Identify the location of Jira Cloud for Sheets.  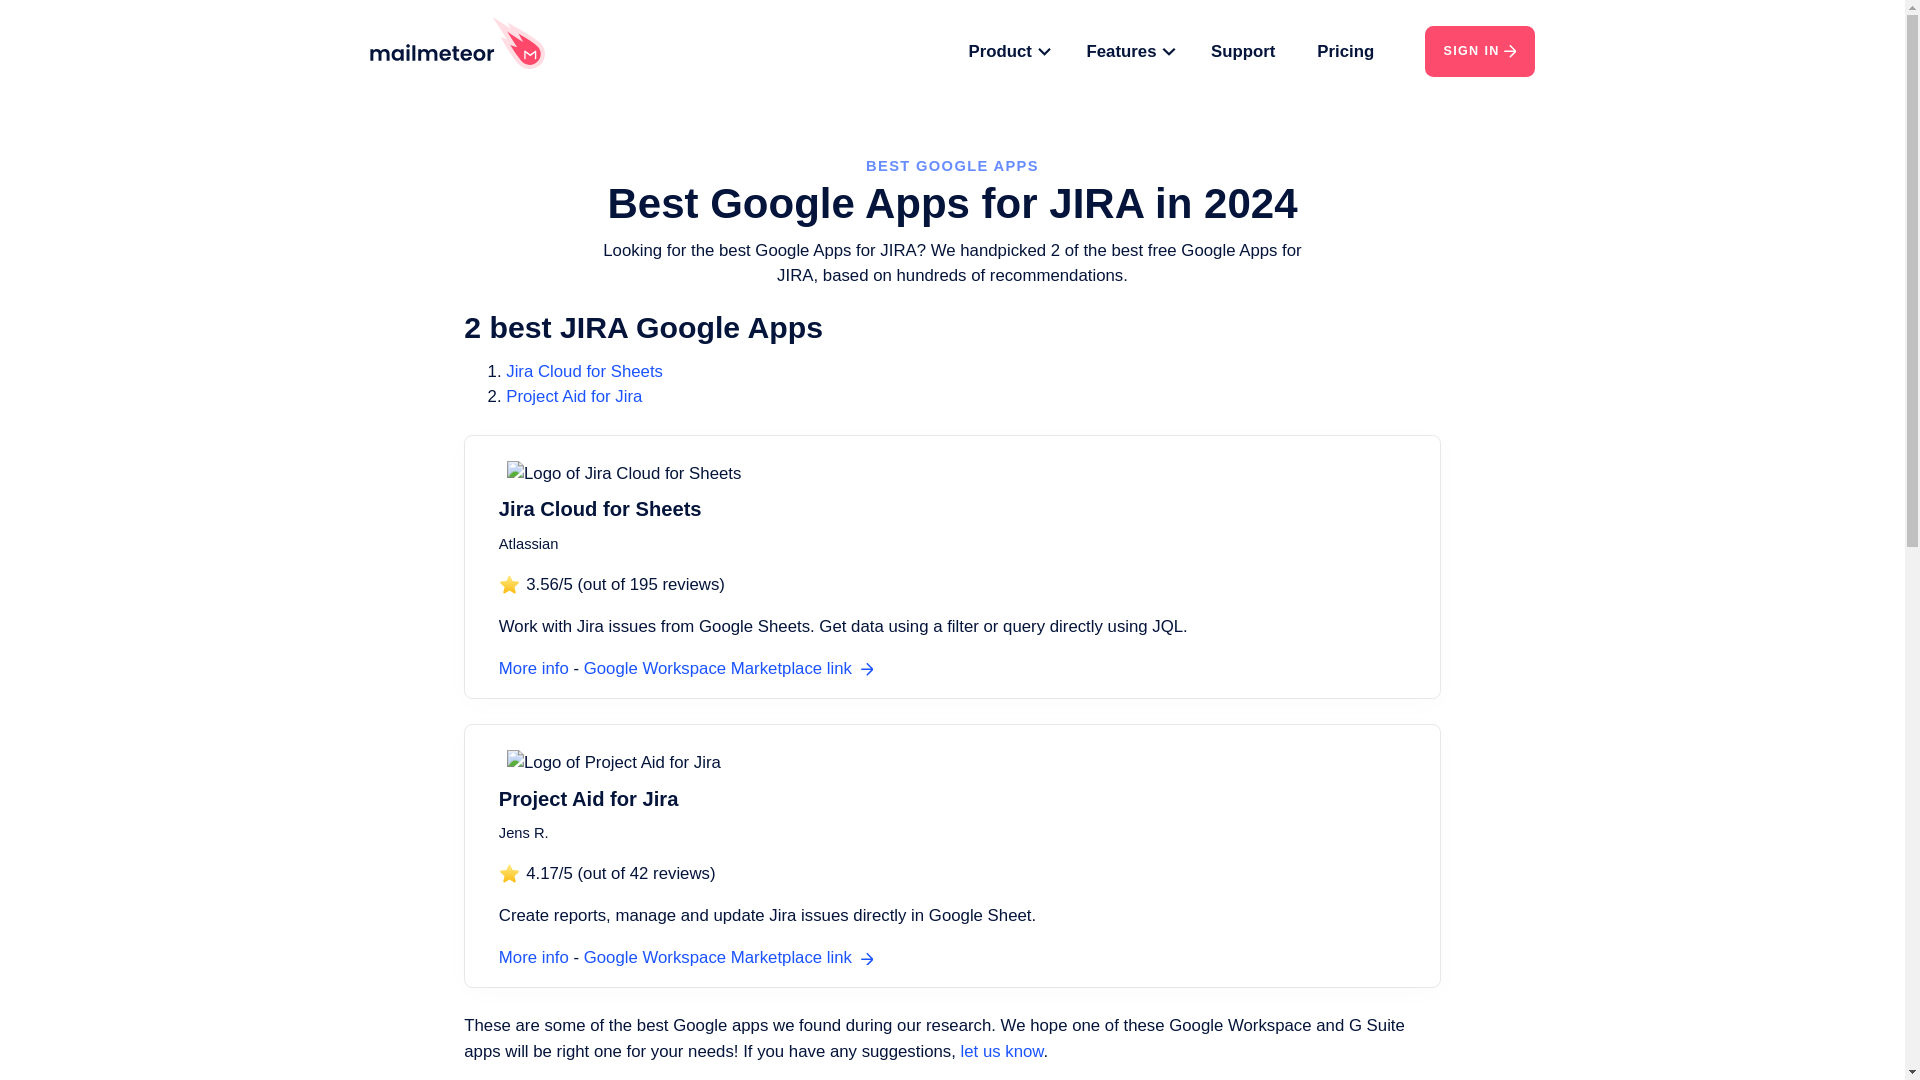
(571, 485).